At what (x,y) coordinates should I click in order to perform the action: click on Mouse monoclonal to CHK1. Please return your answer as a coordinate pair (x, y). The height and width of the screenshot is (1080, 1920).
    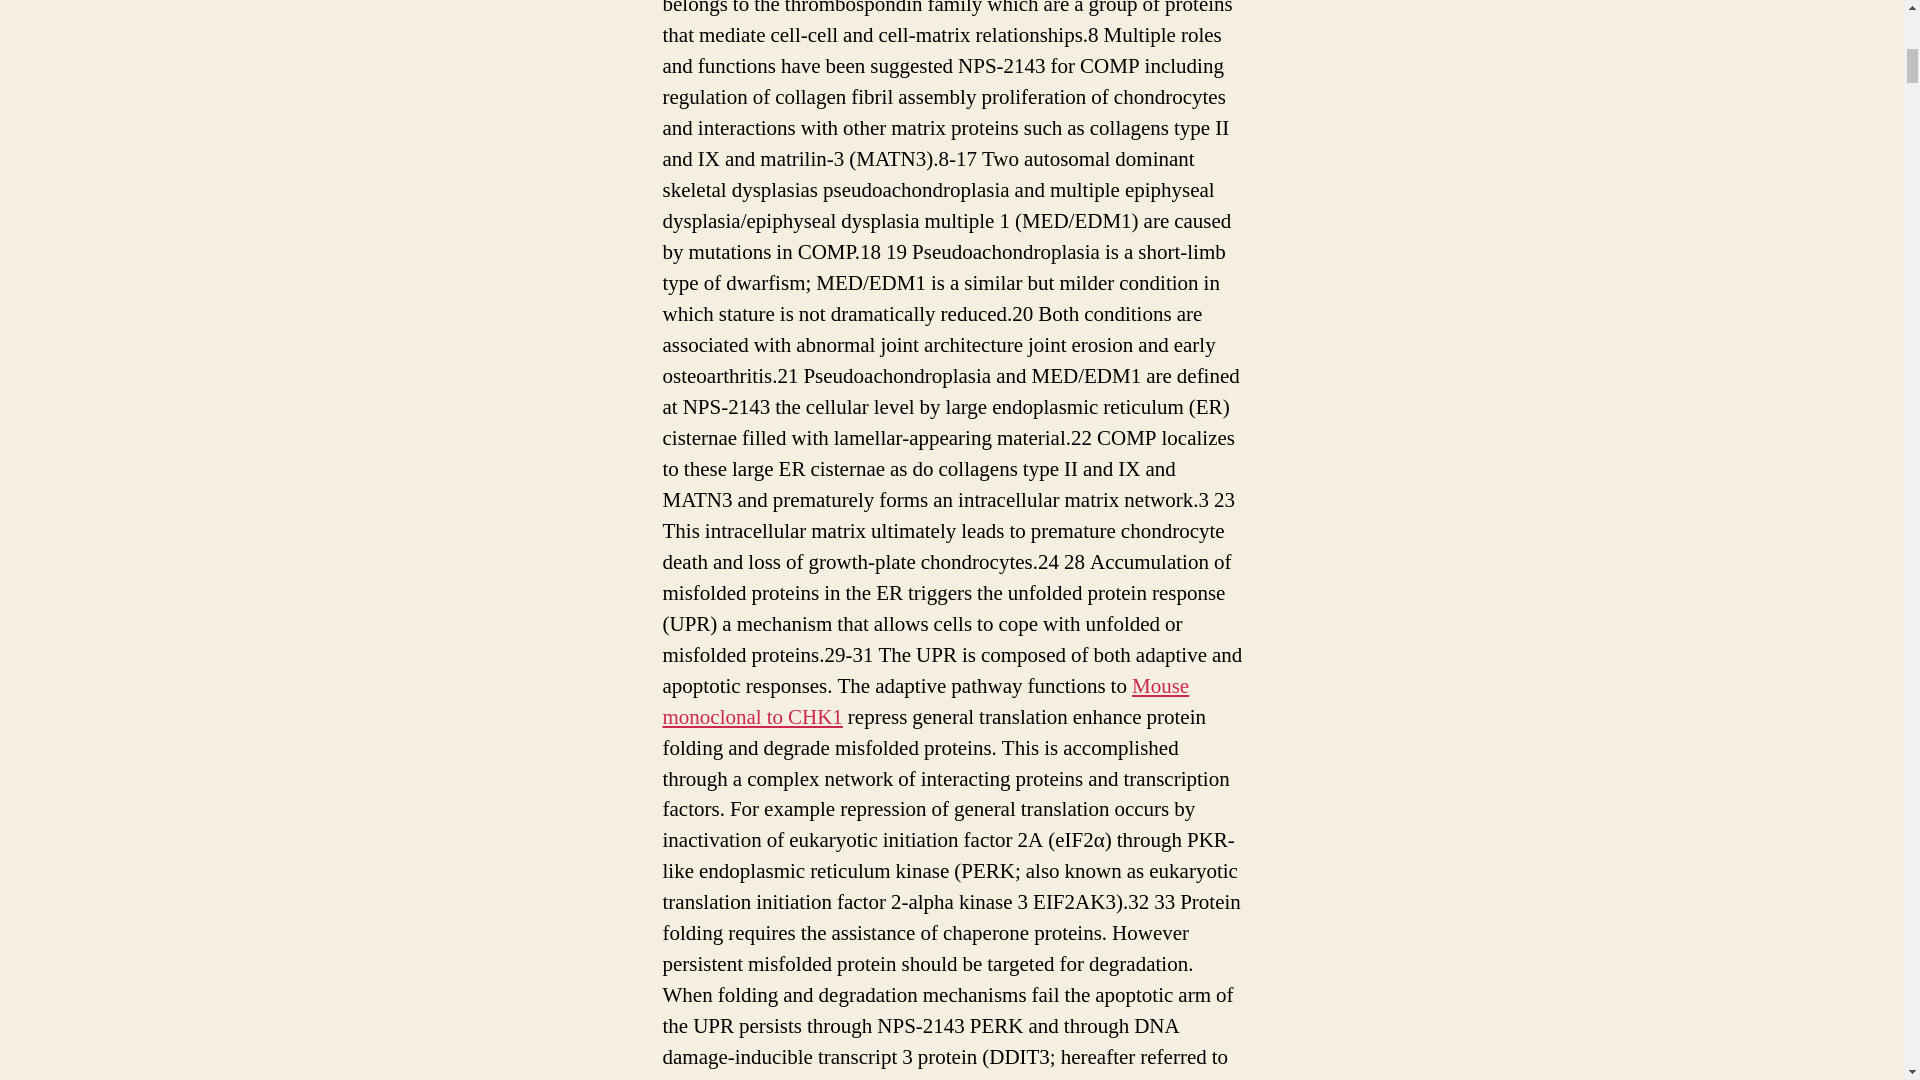
    Looking at the image, I should click on (925, 702).